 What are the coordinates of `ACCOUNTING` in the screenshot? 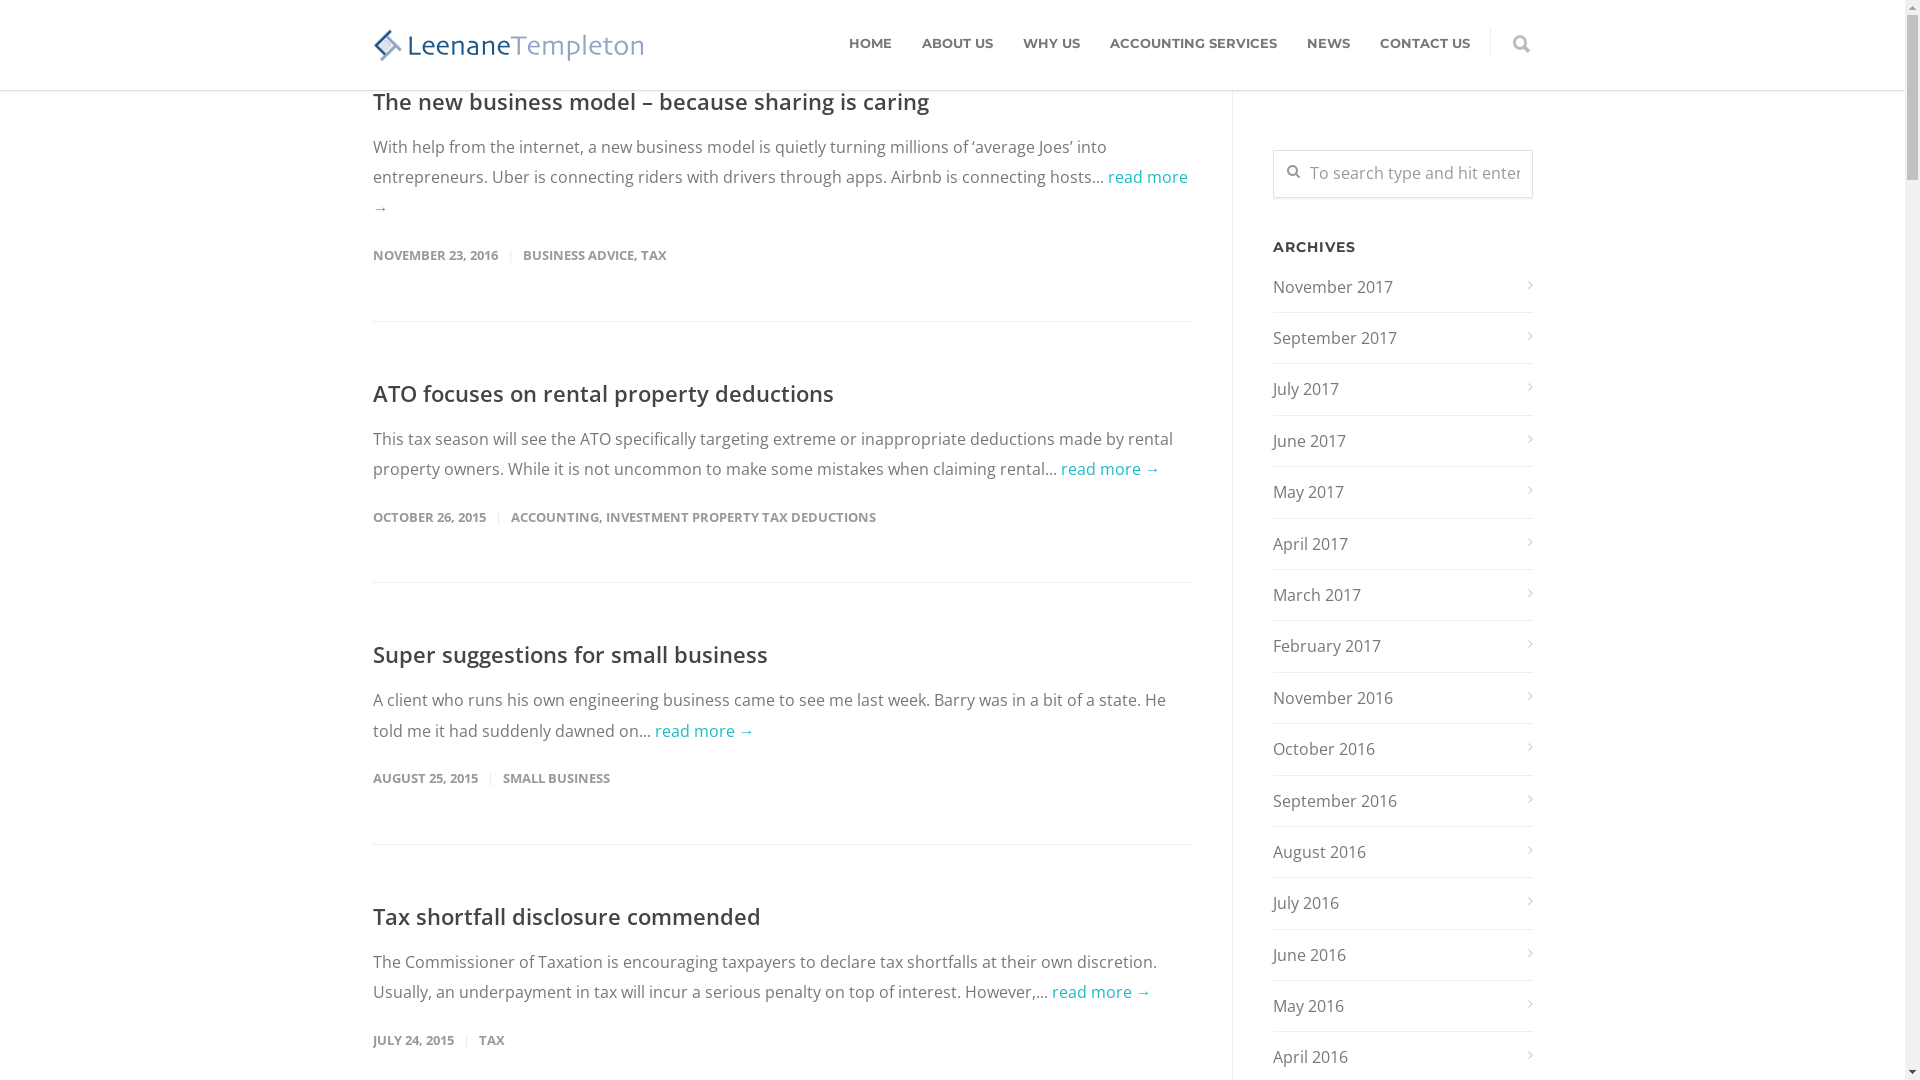 It's located at (554, 517).